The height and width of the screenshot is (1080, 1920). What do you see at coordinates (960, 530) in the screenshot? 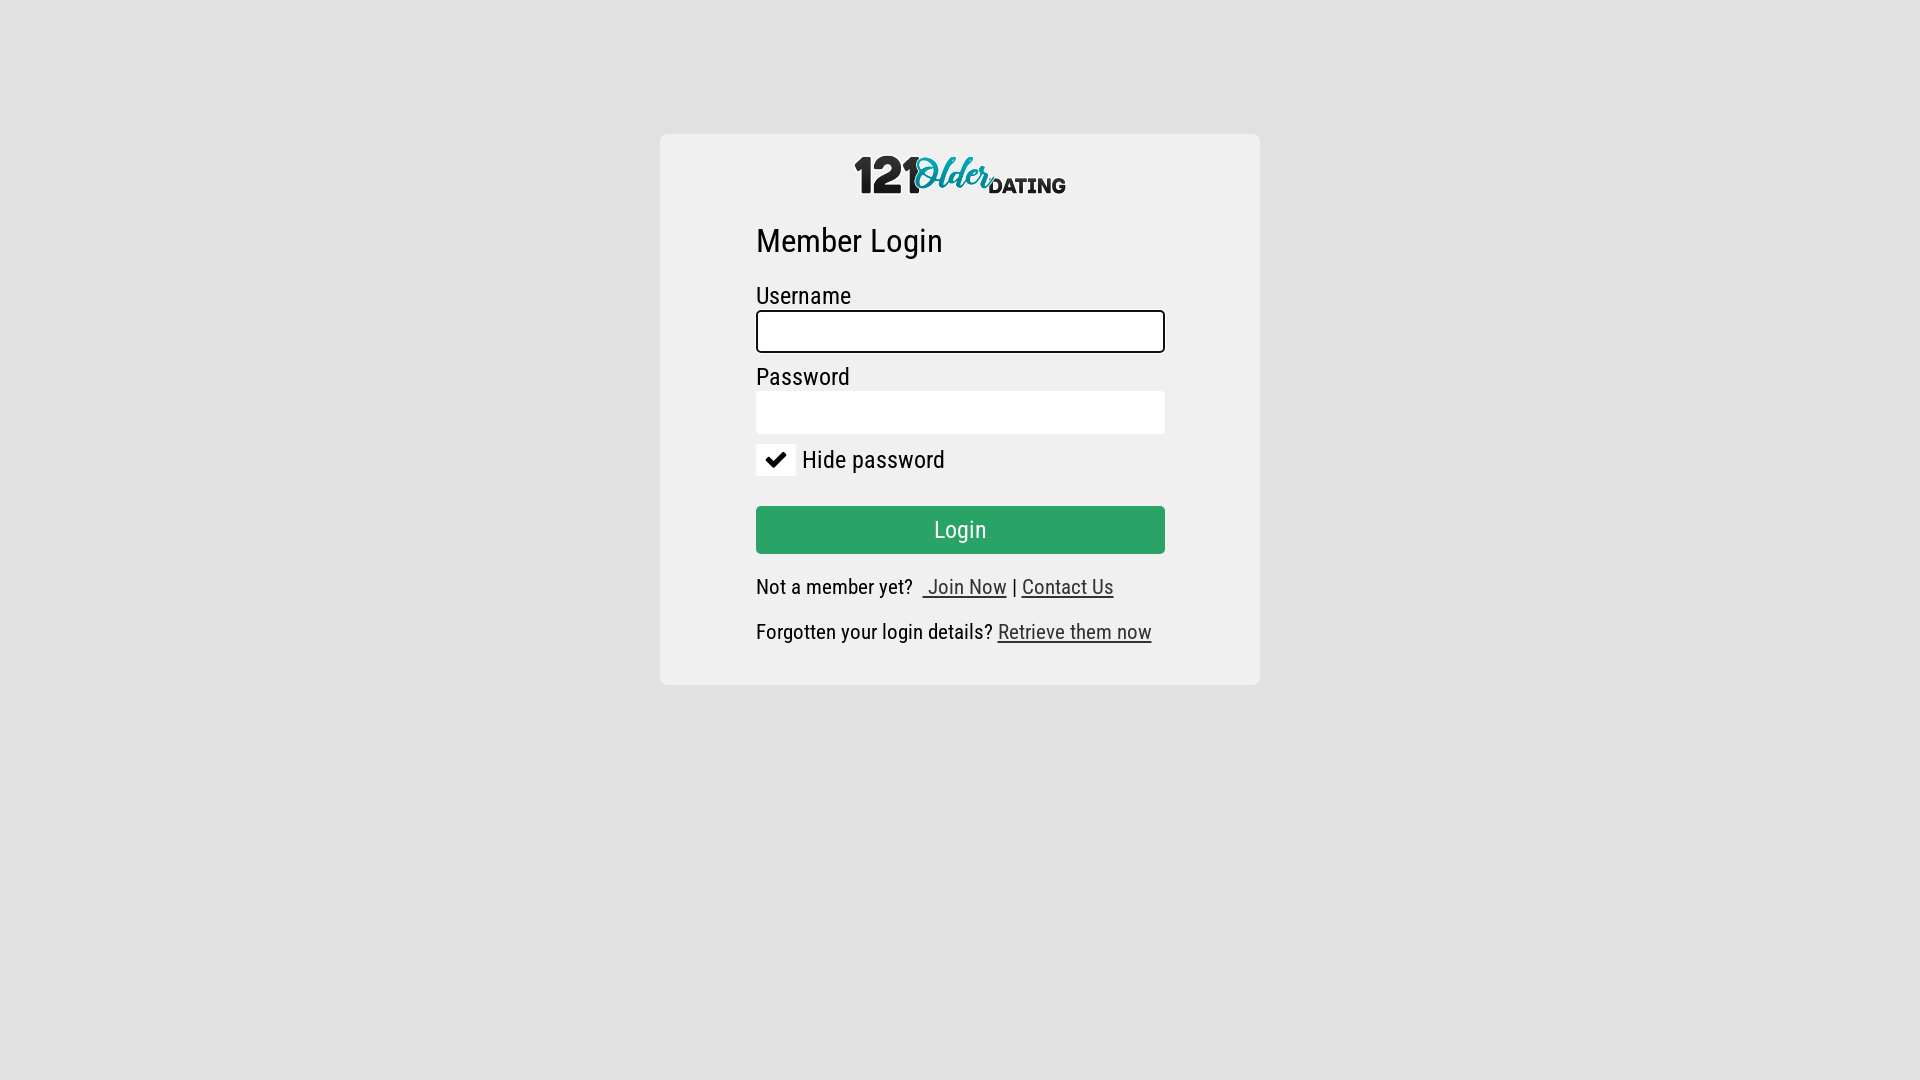
I see `Login` at bounding box center [960, 530].